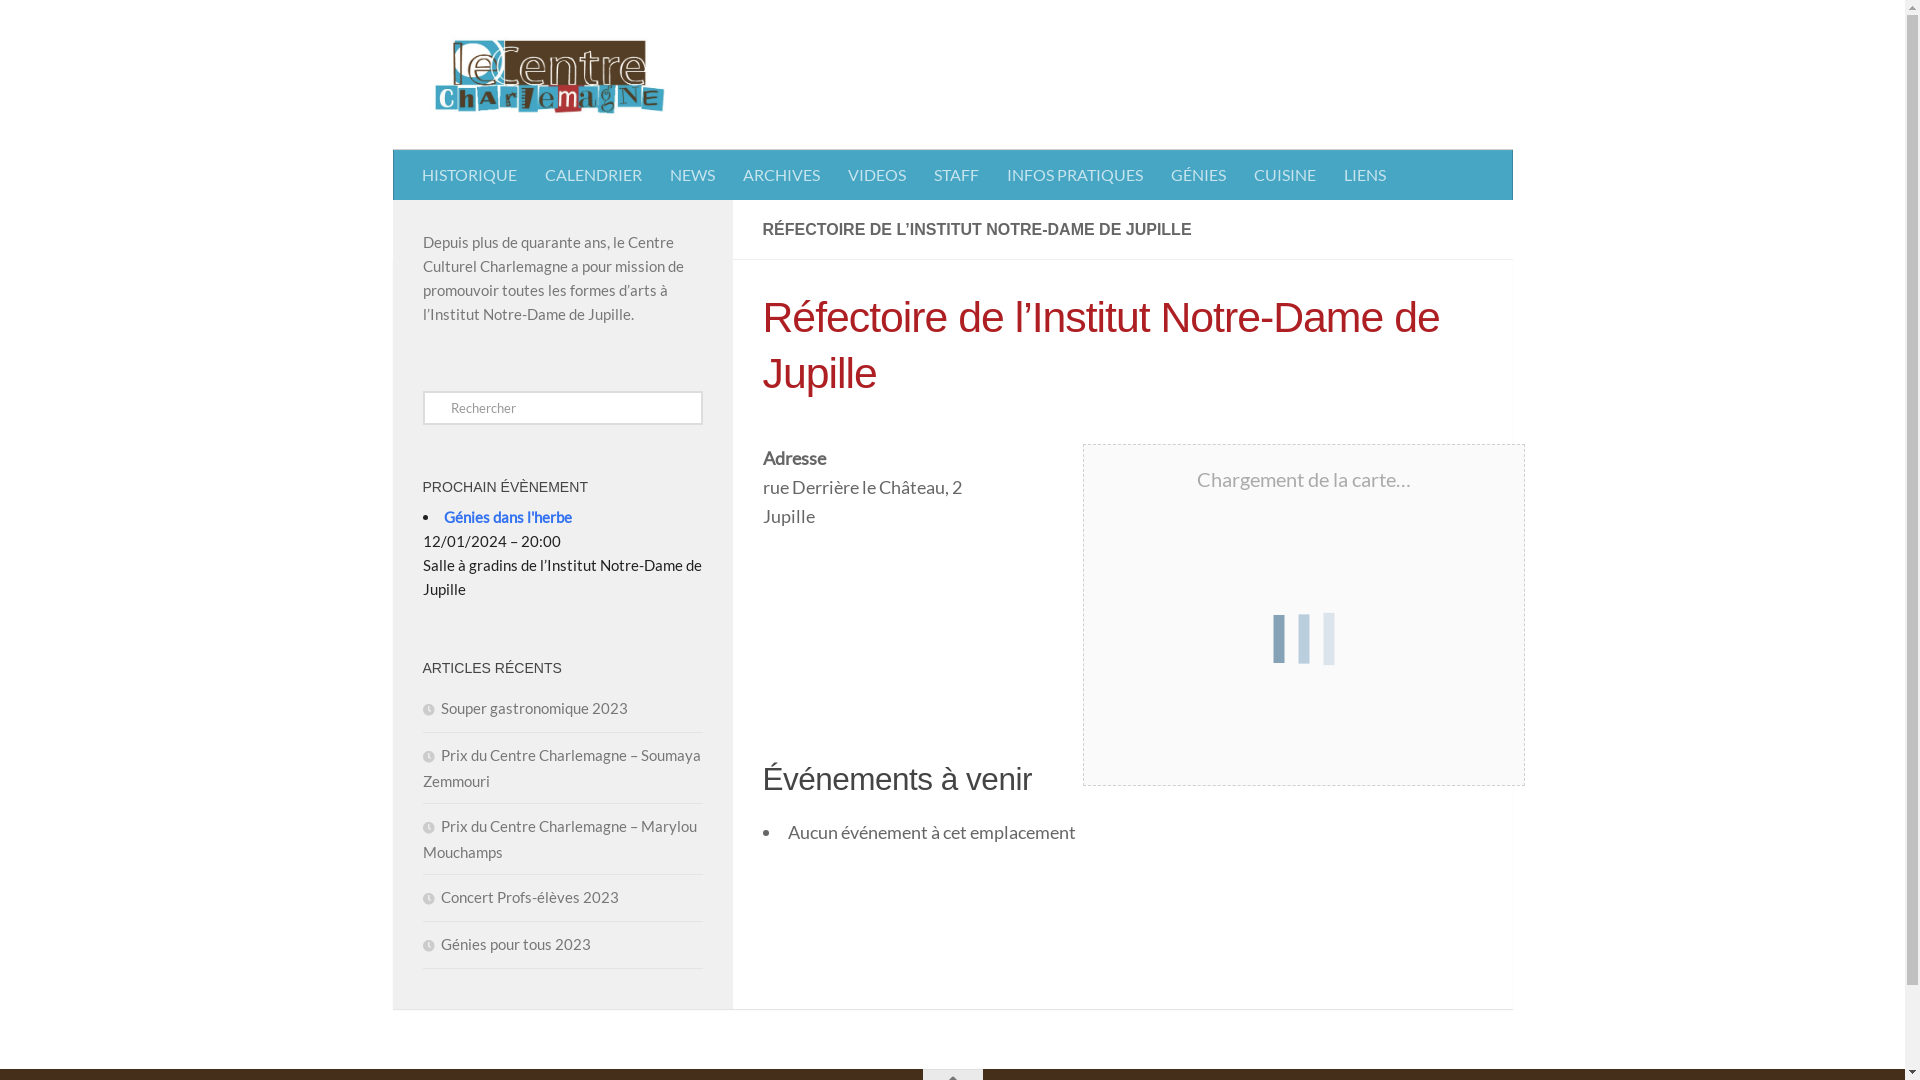  Describe the element at coordinates (524, 708) in the screenshot. I see `Souper gastronomique 2023` at that location.